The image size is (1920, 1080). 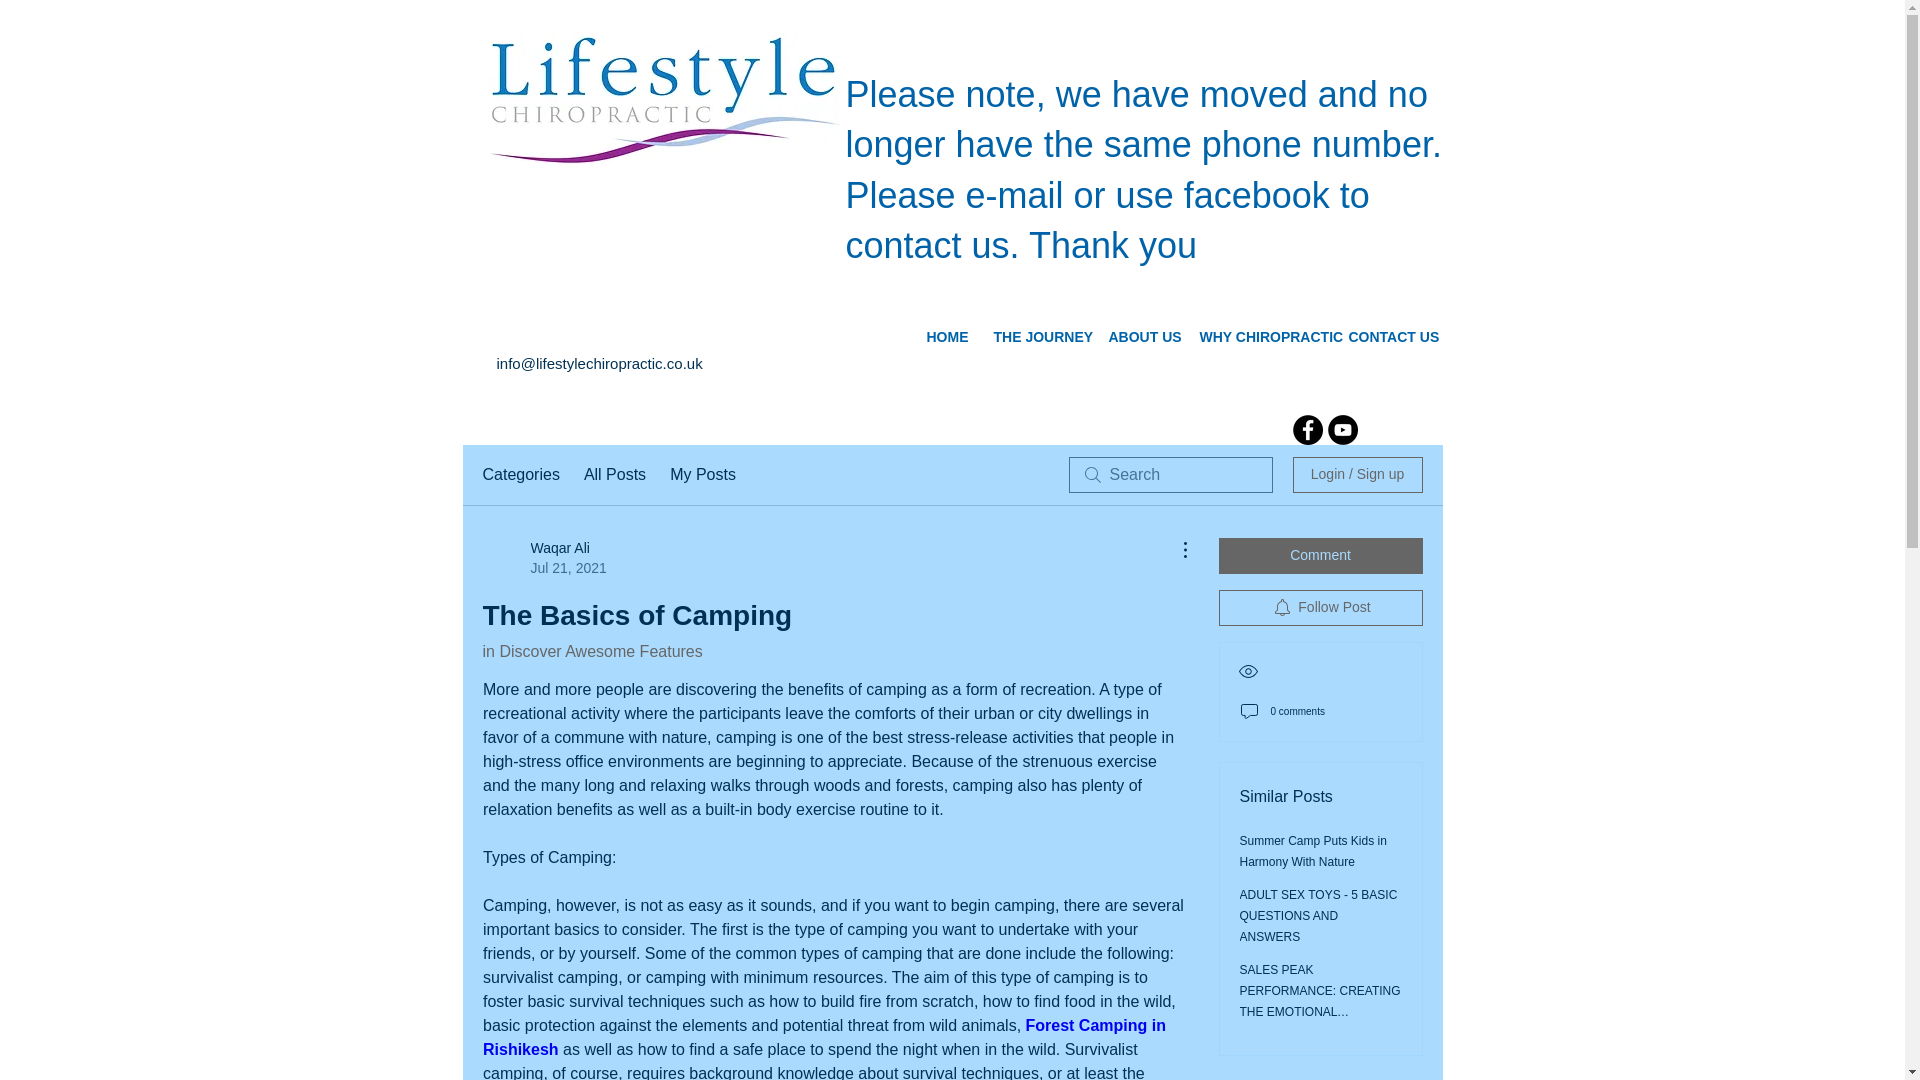 I want to click on THE PLAN, so click(x=630, y=78).